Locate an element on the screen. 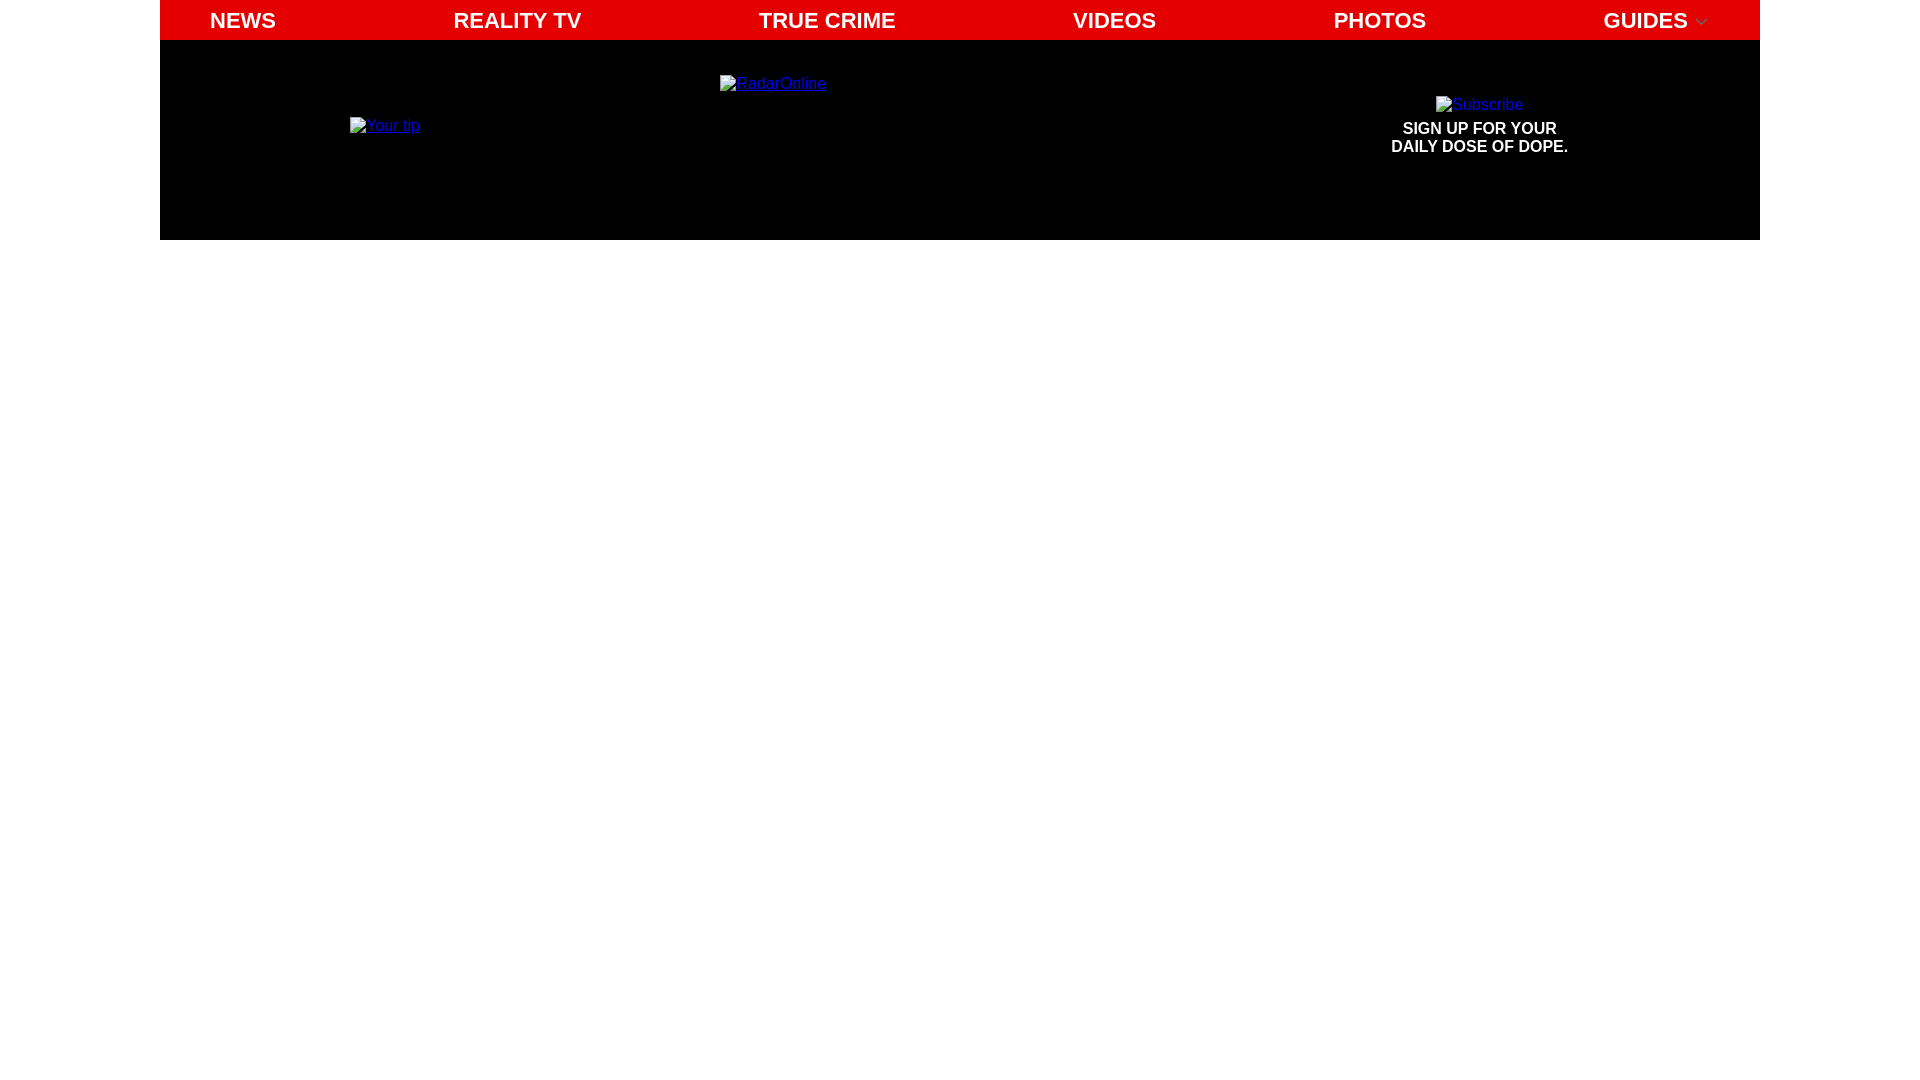 The height and width of the screenshot is (1080, 1920). TRUE CRIME is located at coordinates (827, 20).